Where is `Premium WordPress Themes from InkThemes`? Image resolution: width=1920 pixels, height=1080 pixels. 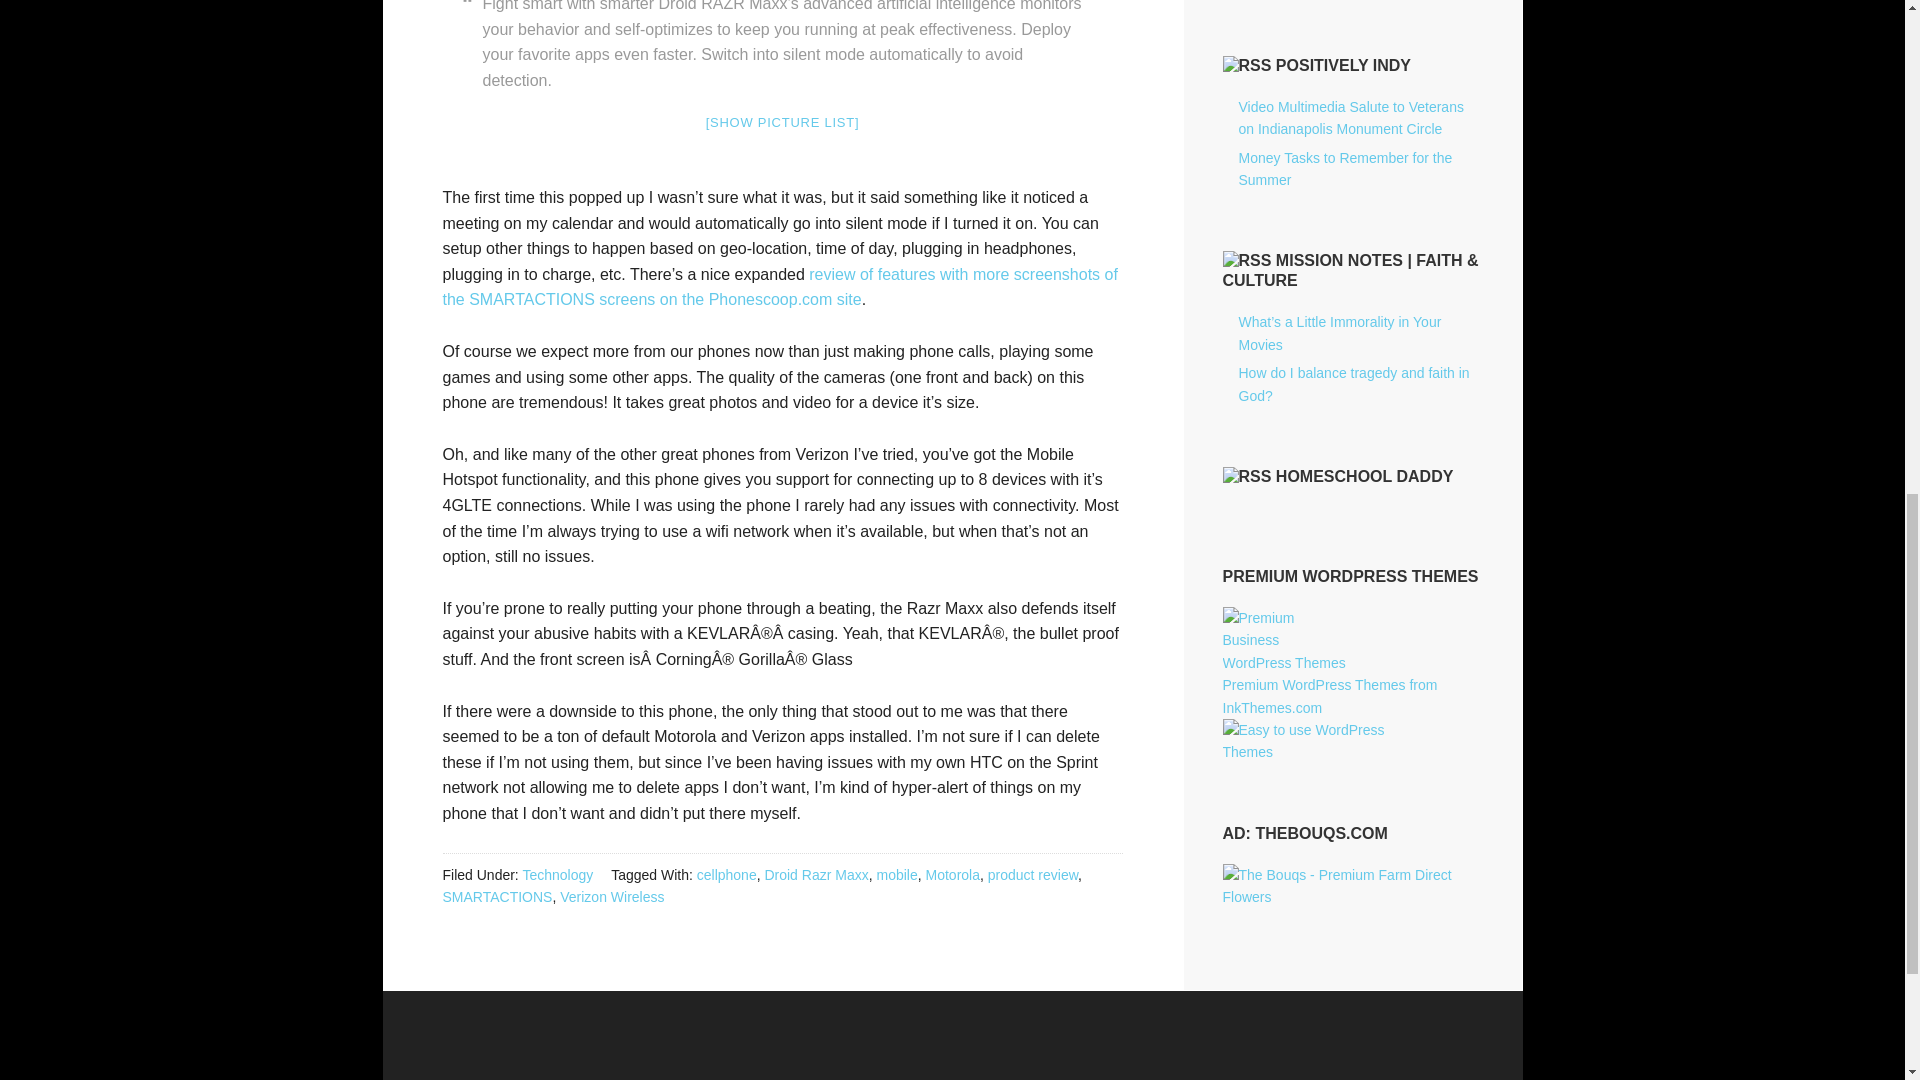
Premium WordPress Themes from InkThemes is located at coordinates (1328, 696).